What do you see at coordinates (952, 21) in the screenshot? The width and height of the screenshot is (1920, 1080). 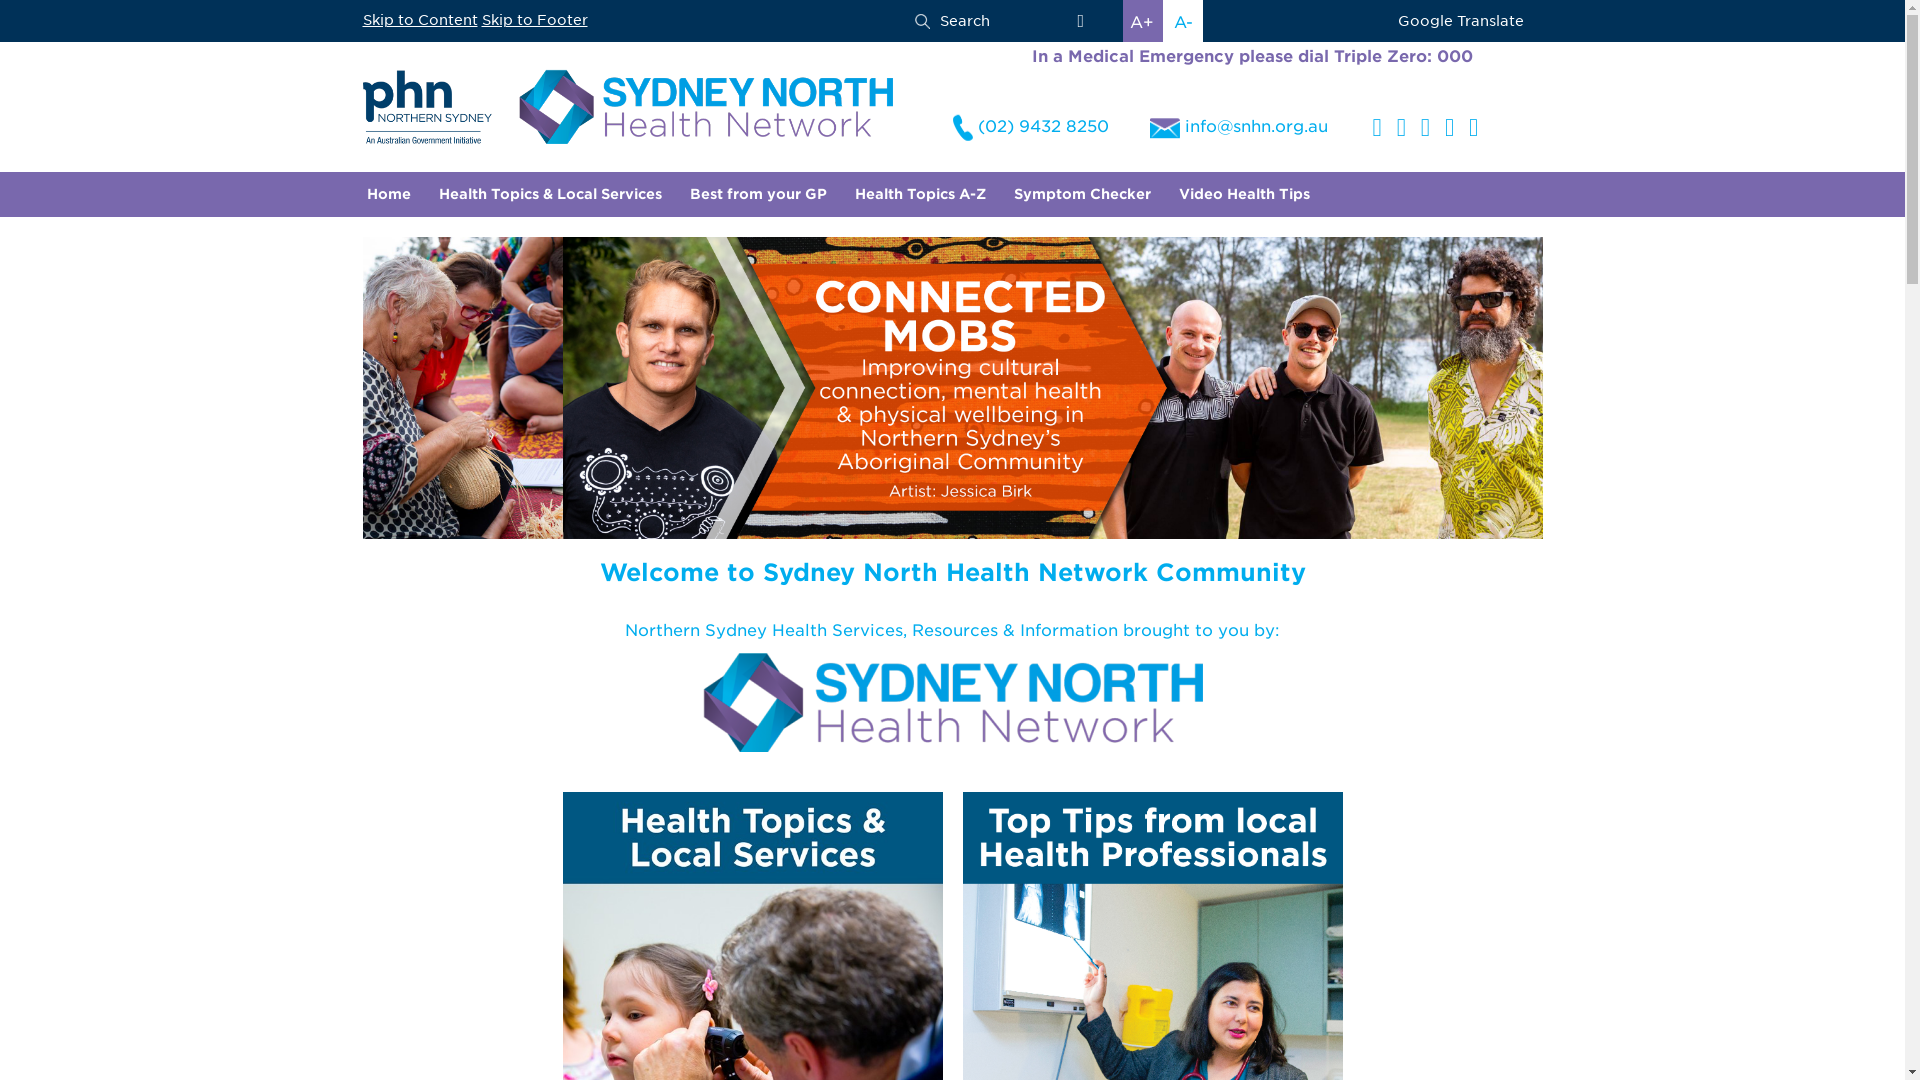 I see `Search` at bounding box center [952, 21].